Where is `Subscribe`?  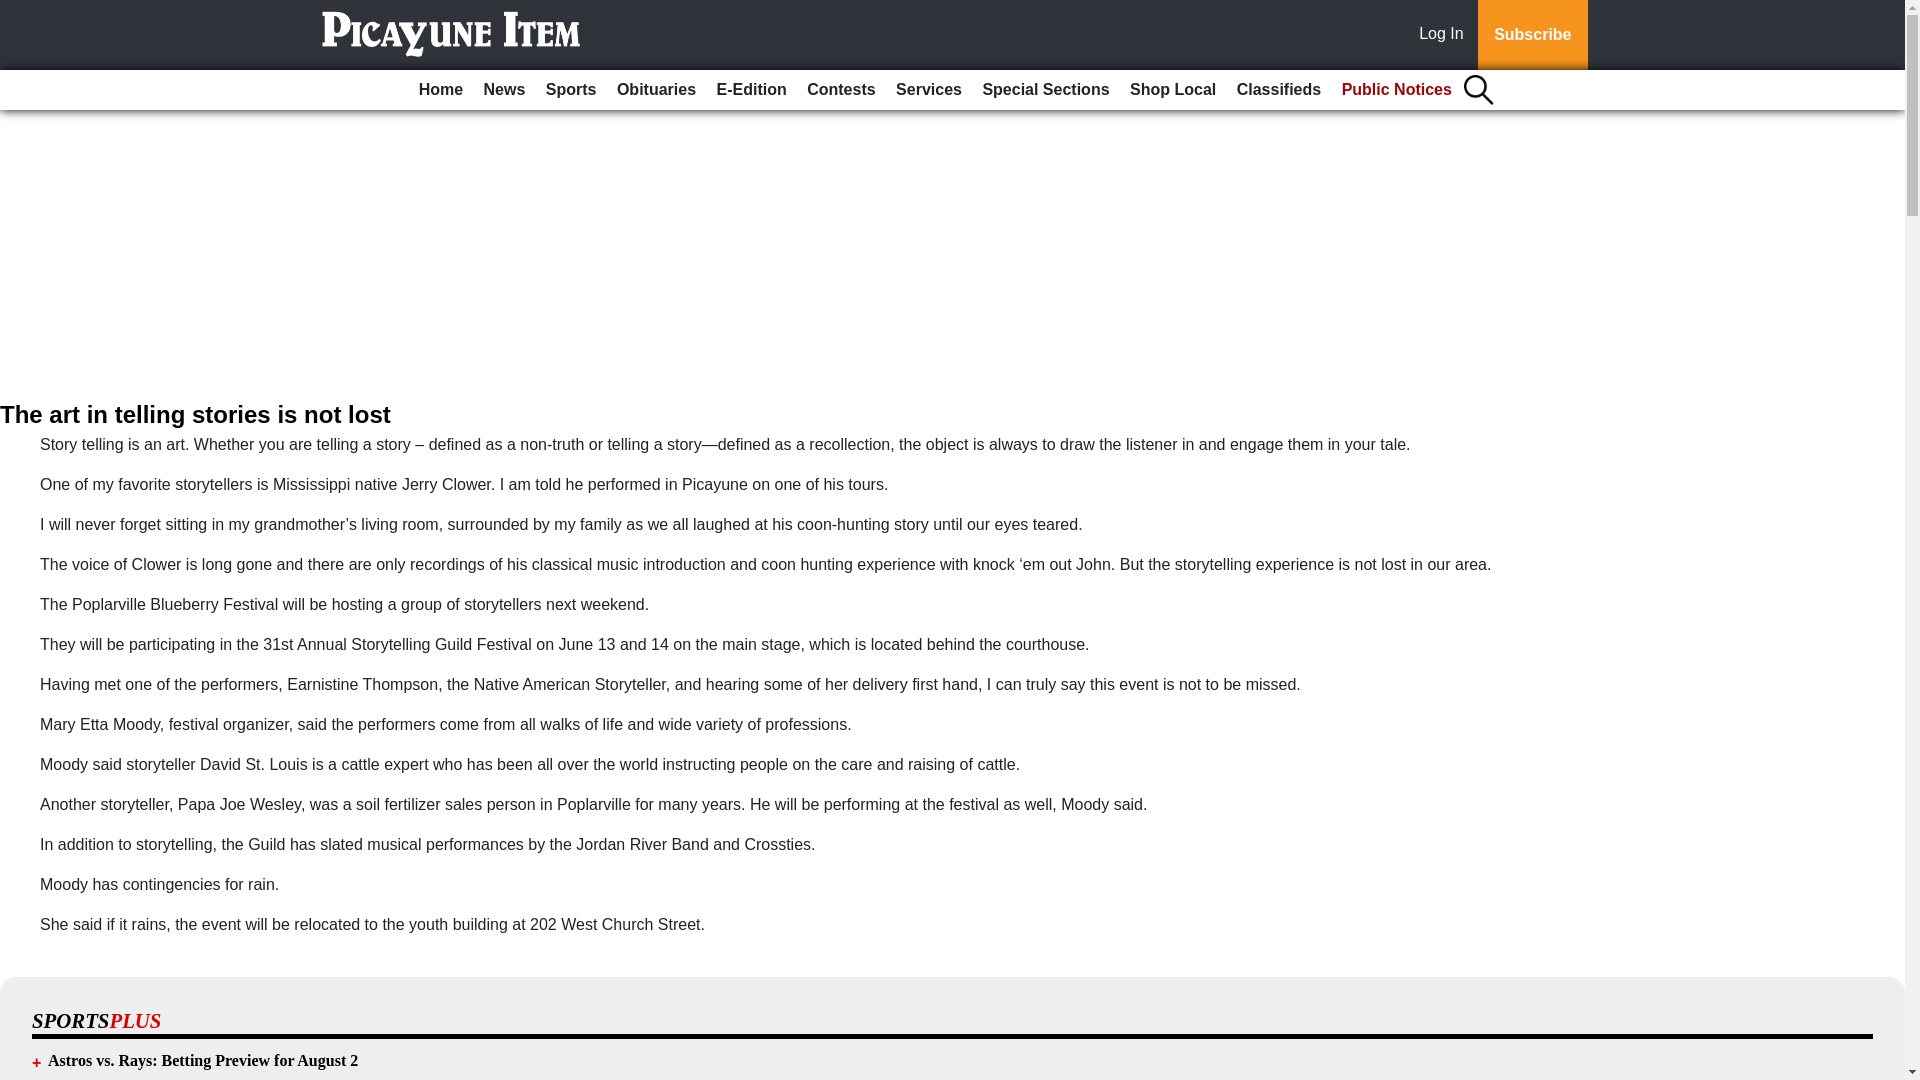 Subscribe is located at coordinates (1532, 35).